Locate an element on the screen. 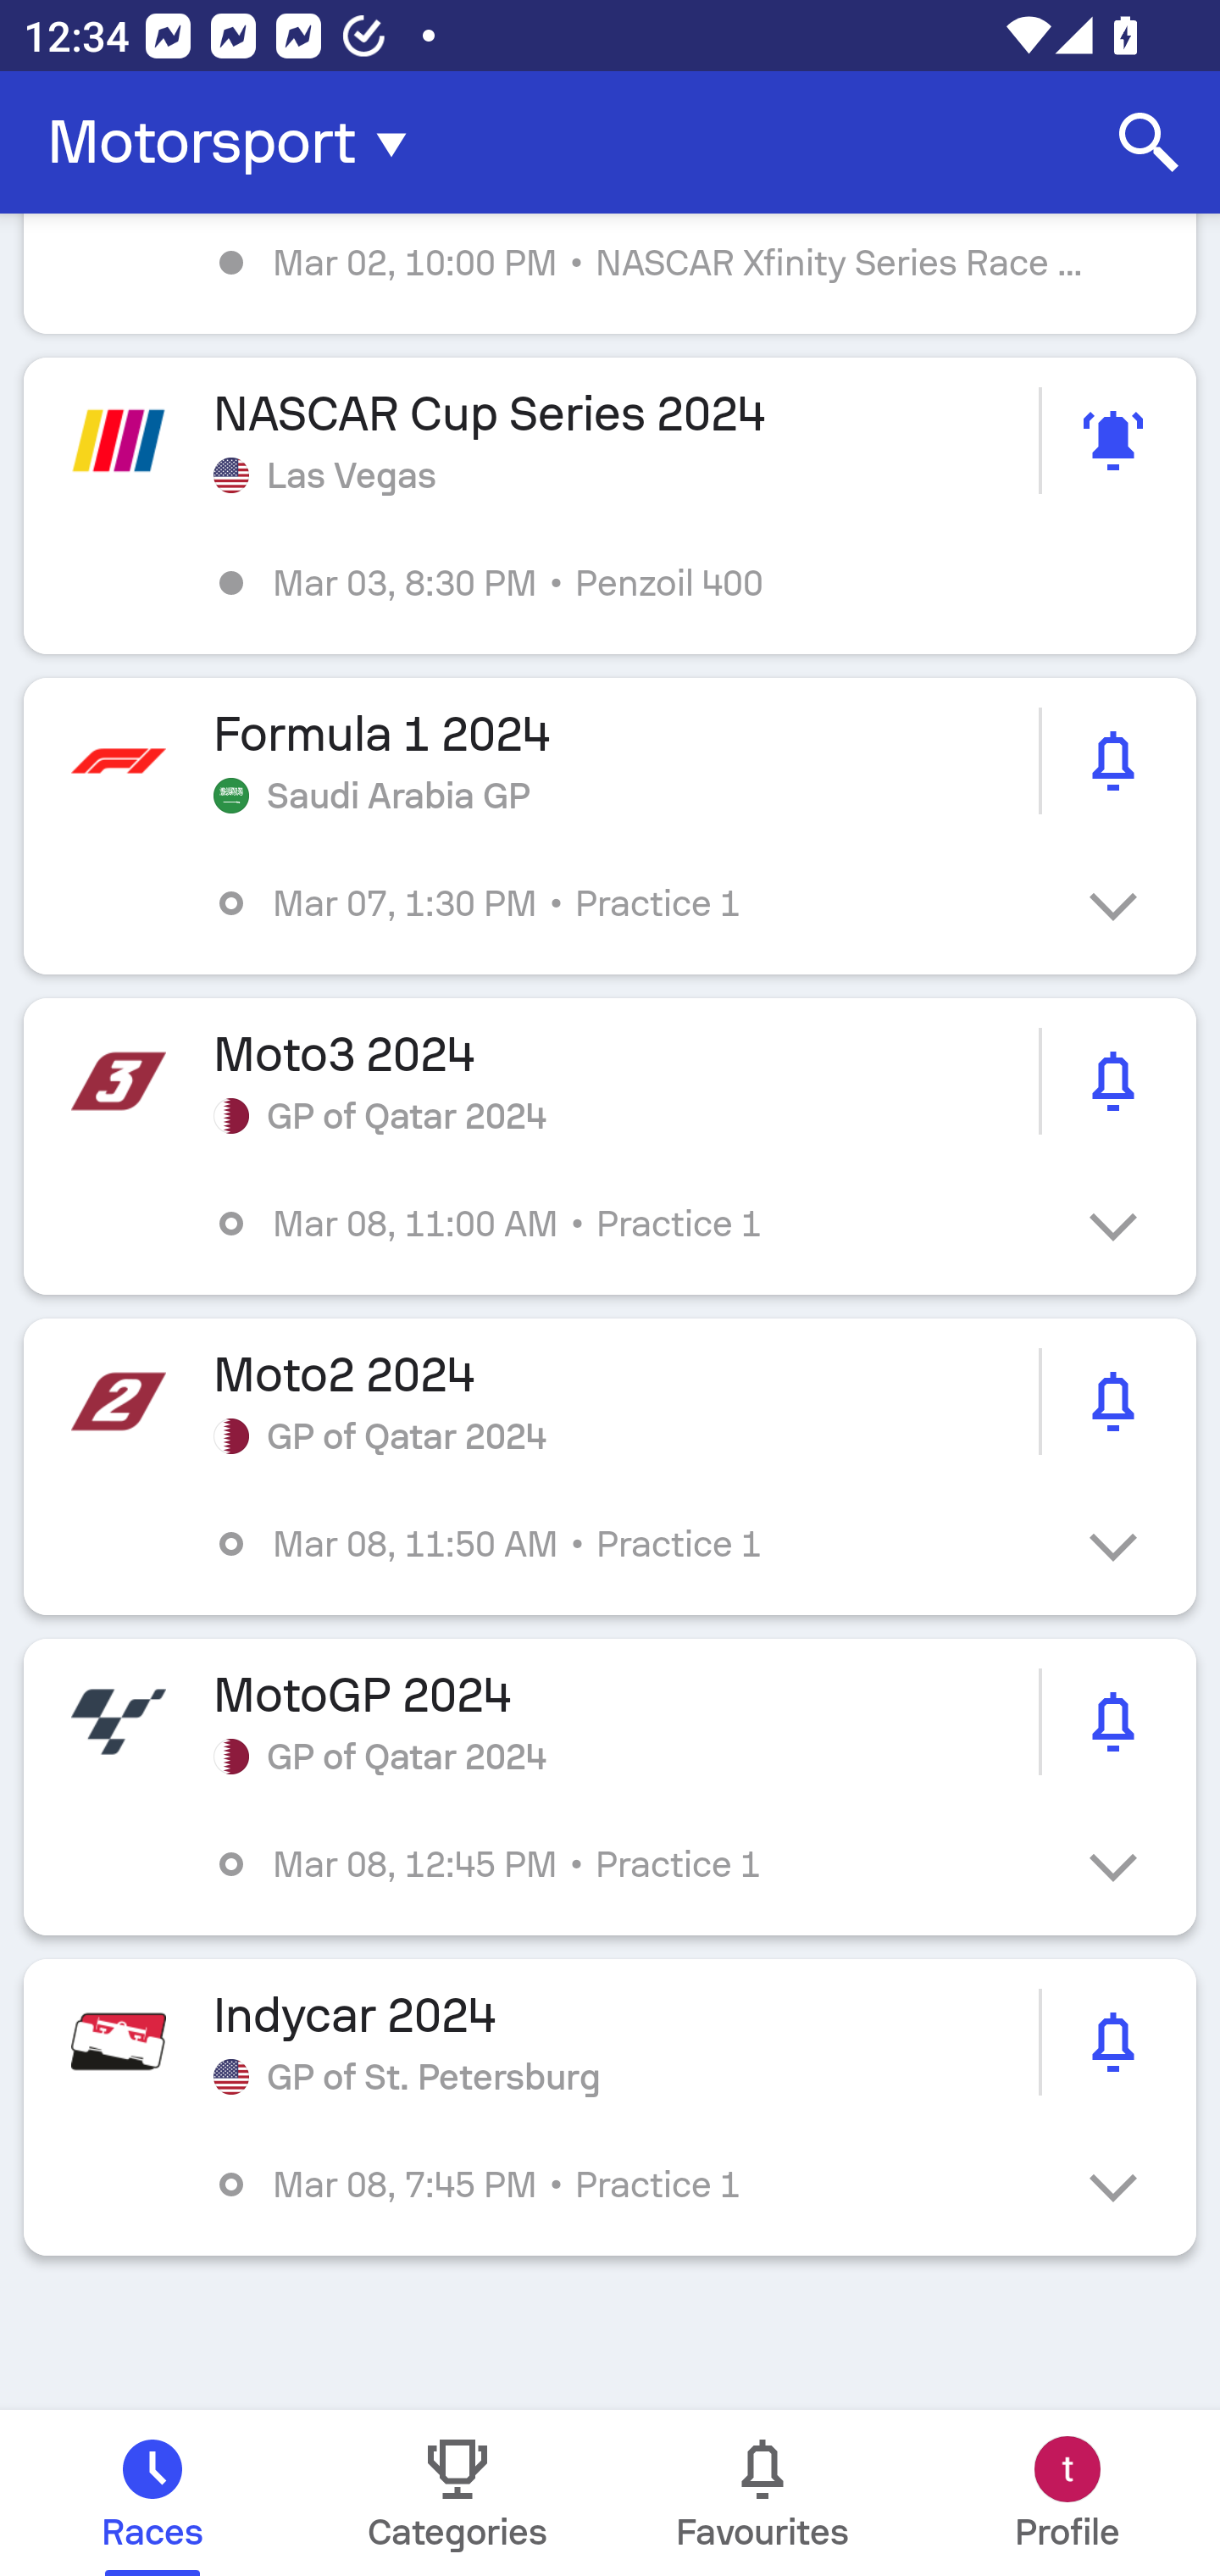 Image resolution: width=1220 pixels, height=2576 pixels. Mar 08, 11:50 AM • Practice 1 is located at coordinates (634, 1544).